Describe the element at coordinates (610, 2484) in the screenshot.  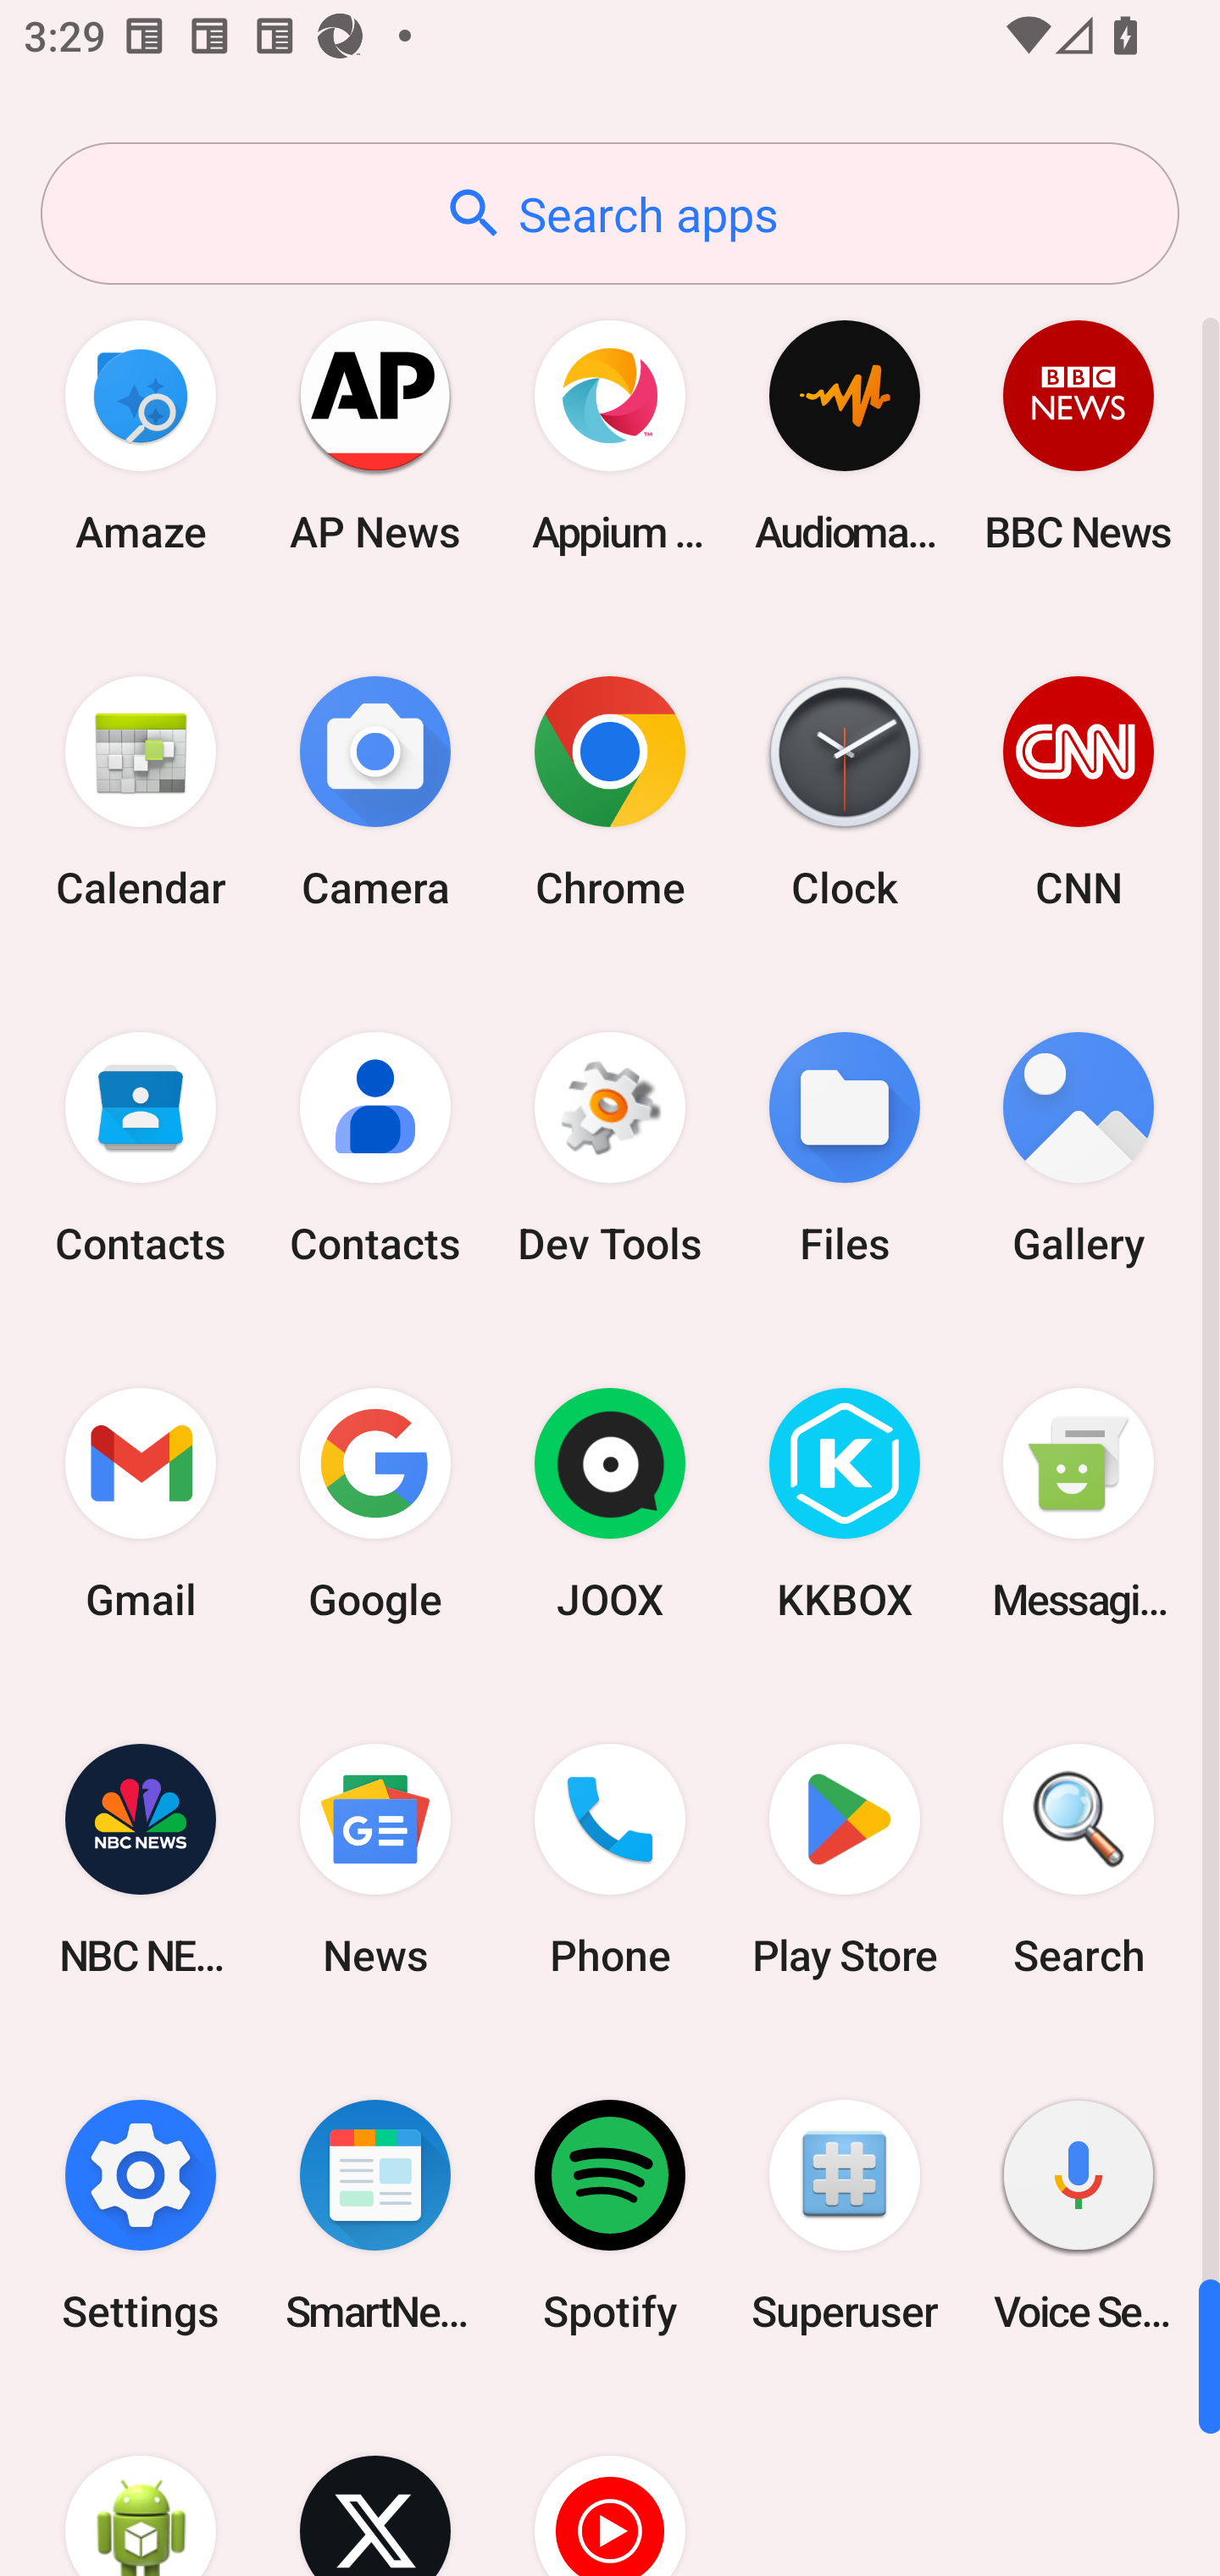
I see `YT Music` at that location.